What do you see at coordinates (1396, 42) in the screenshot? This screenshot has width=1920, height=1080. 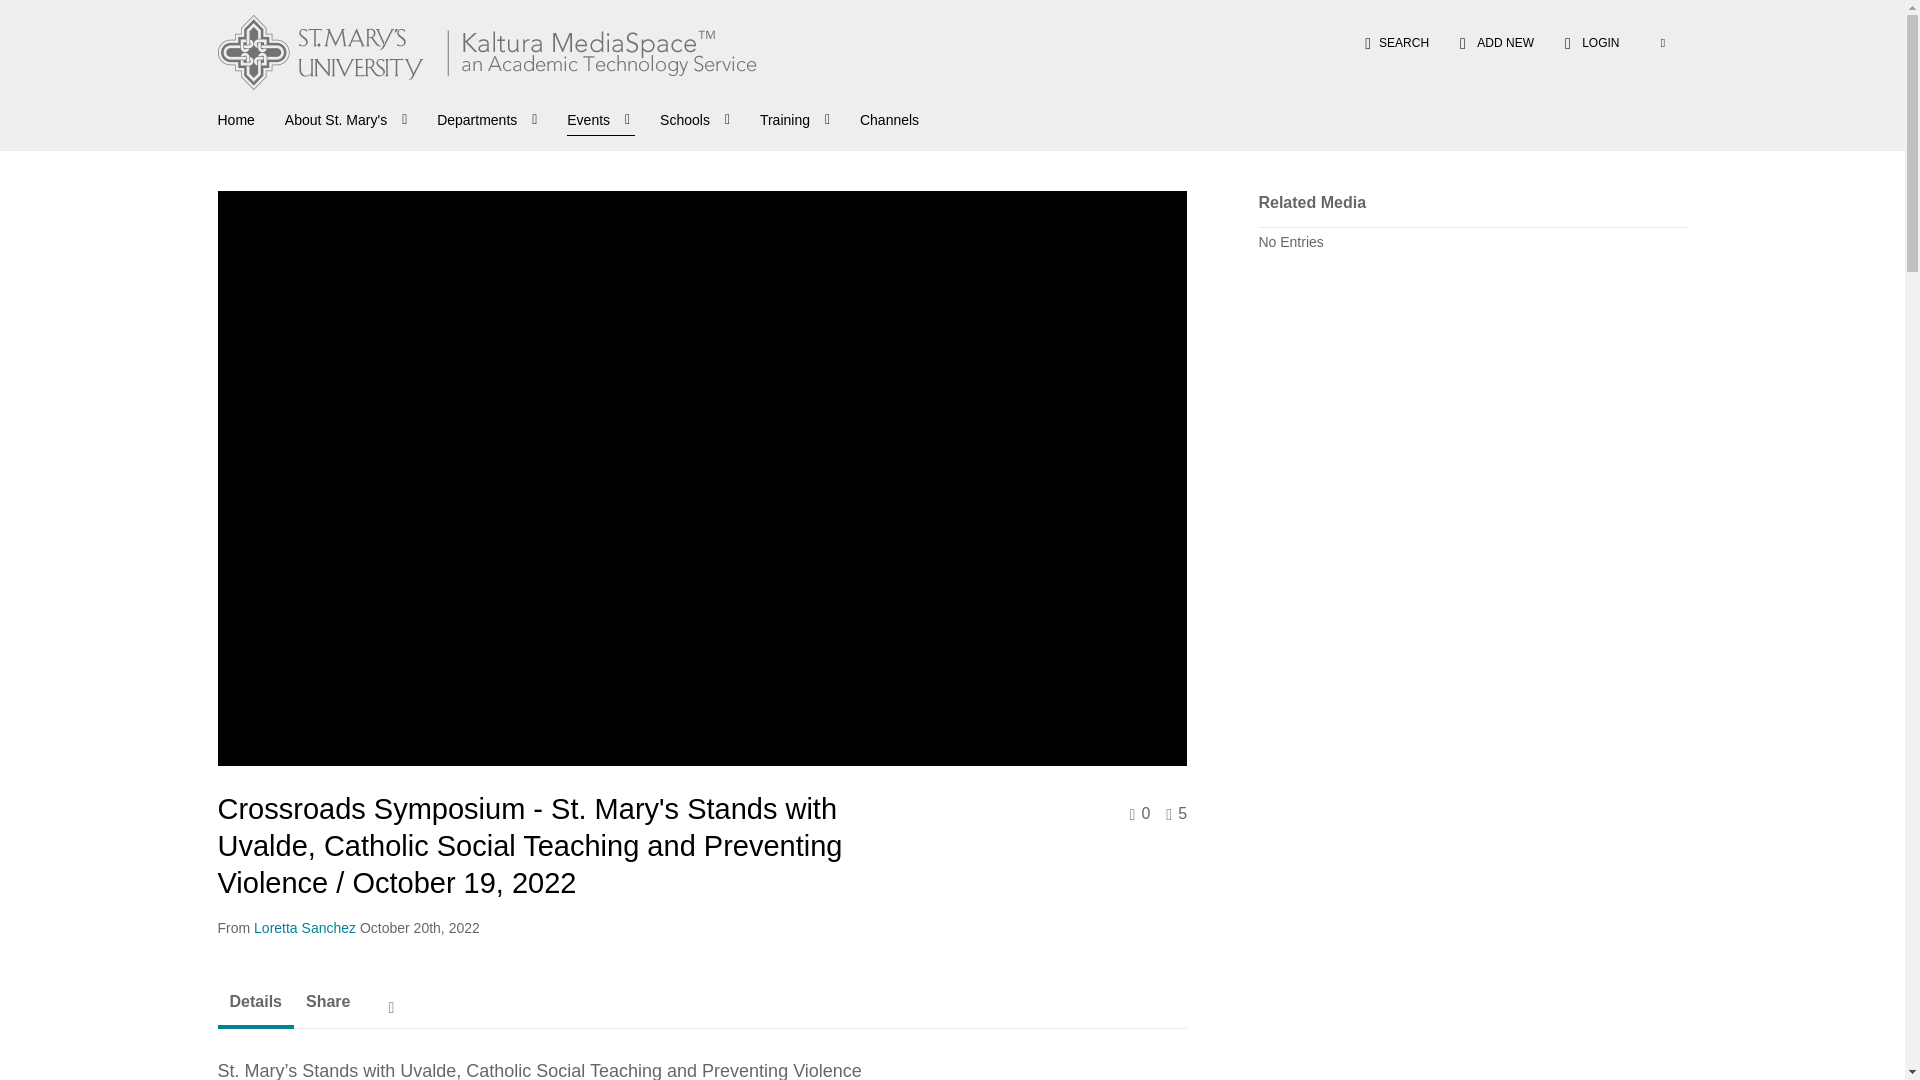 I see `SEARCH` at bounding box center [1396, 42].